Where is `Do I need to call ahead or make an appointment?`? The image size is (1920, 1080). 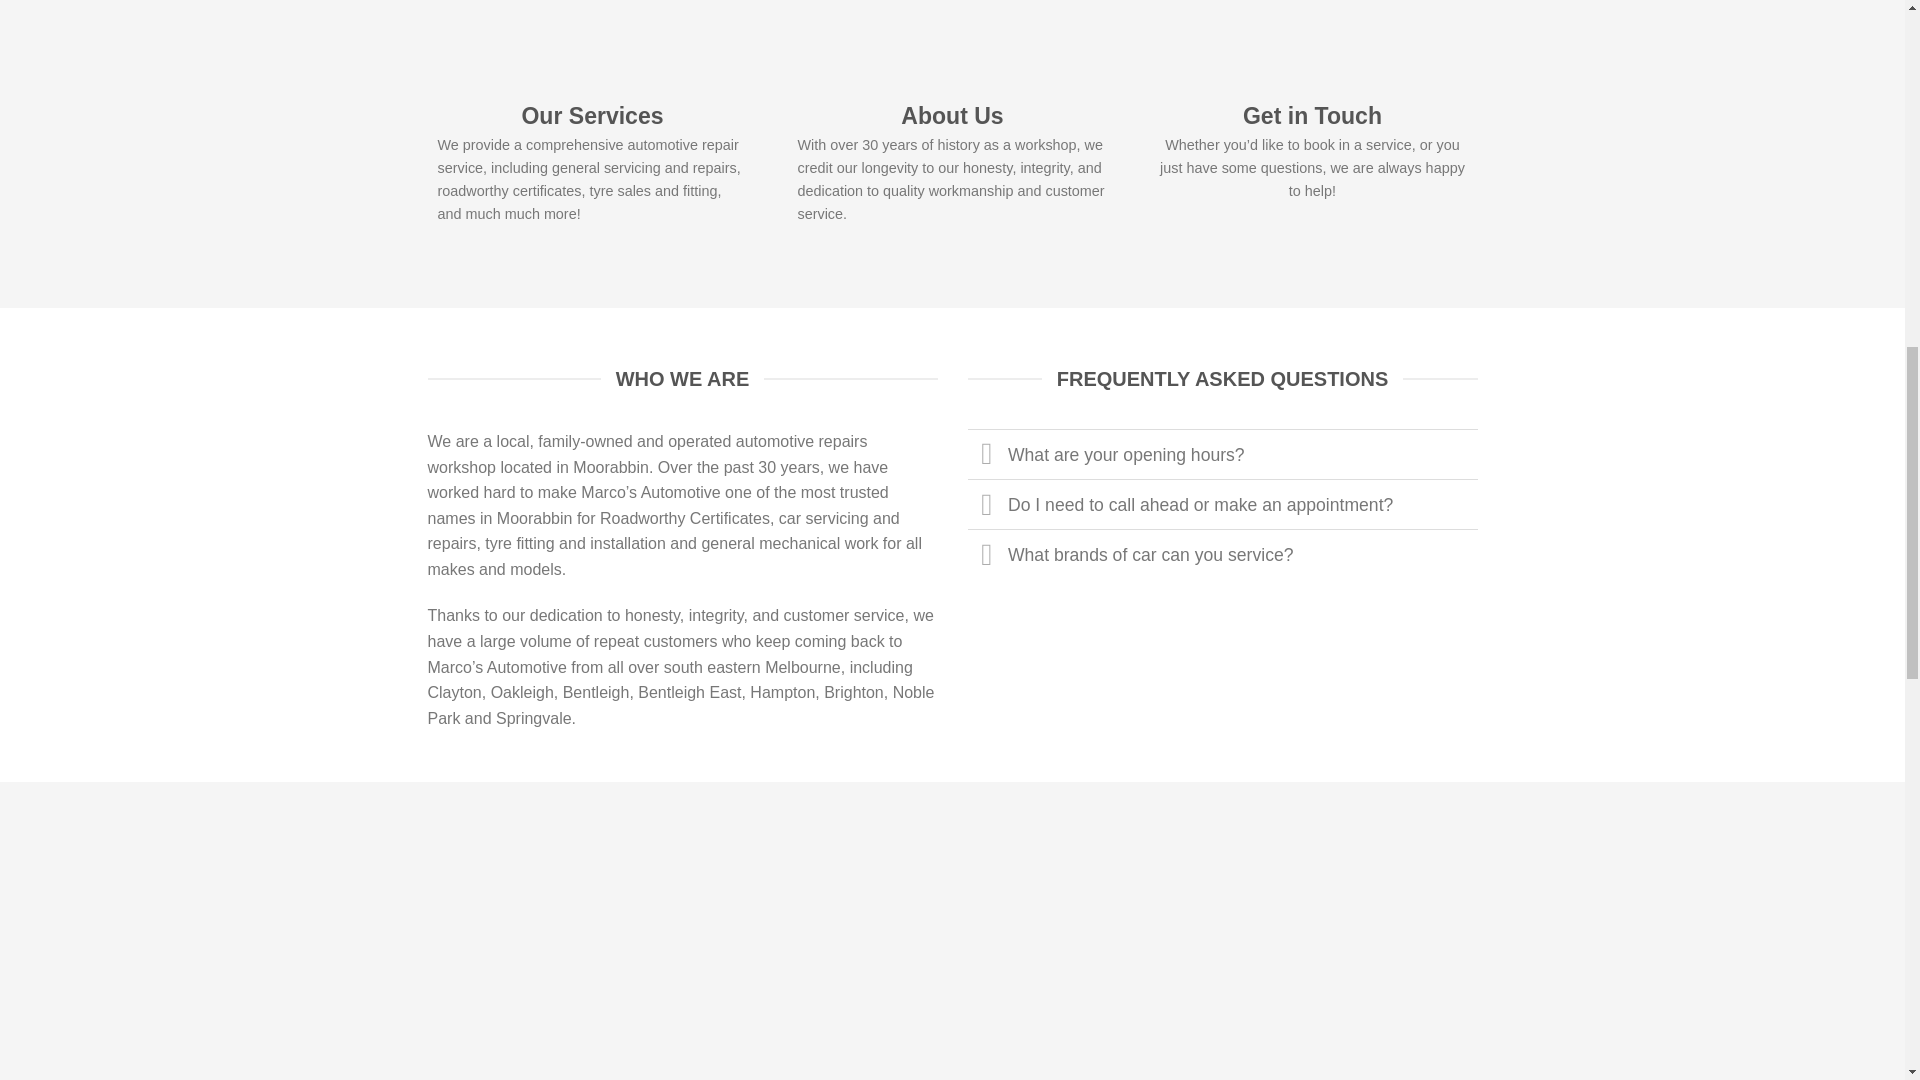
Do I need to call ahead or make an appointment? is located at coordinates (1222, 504).